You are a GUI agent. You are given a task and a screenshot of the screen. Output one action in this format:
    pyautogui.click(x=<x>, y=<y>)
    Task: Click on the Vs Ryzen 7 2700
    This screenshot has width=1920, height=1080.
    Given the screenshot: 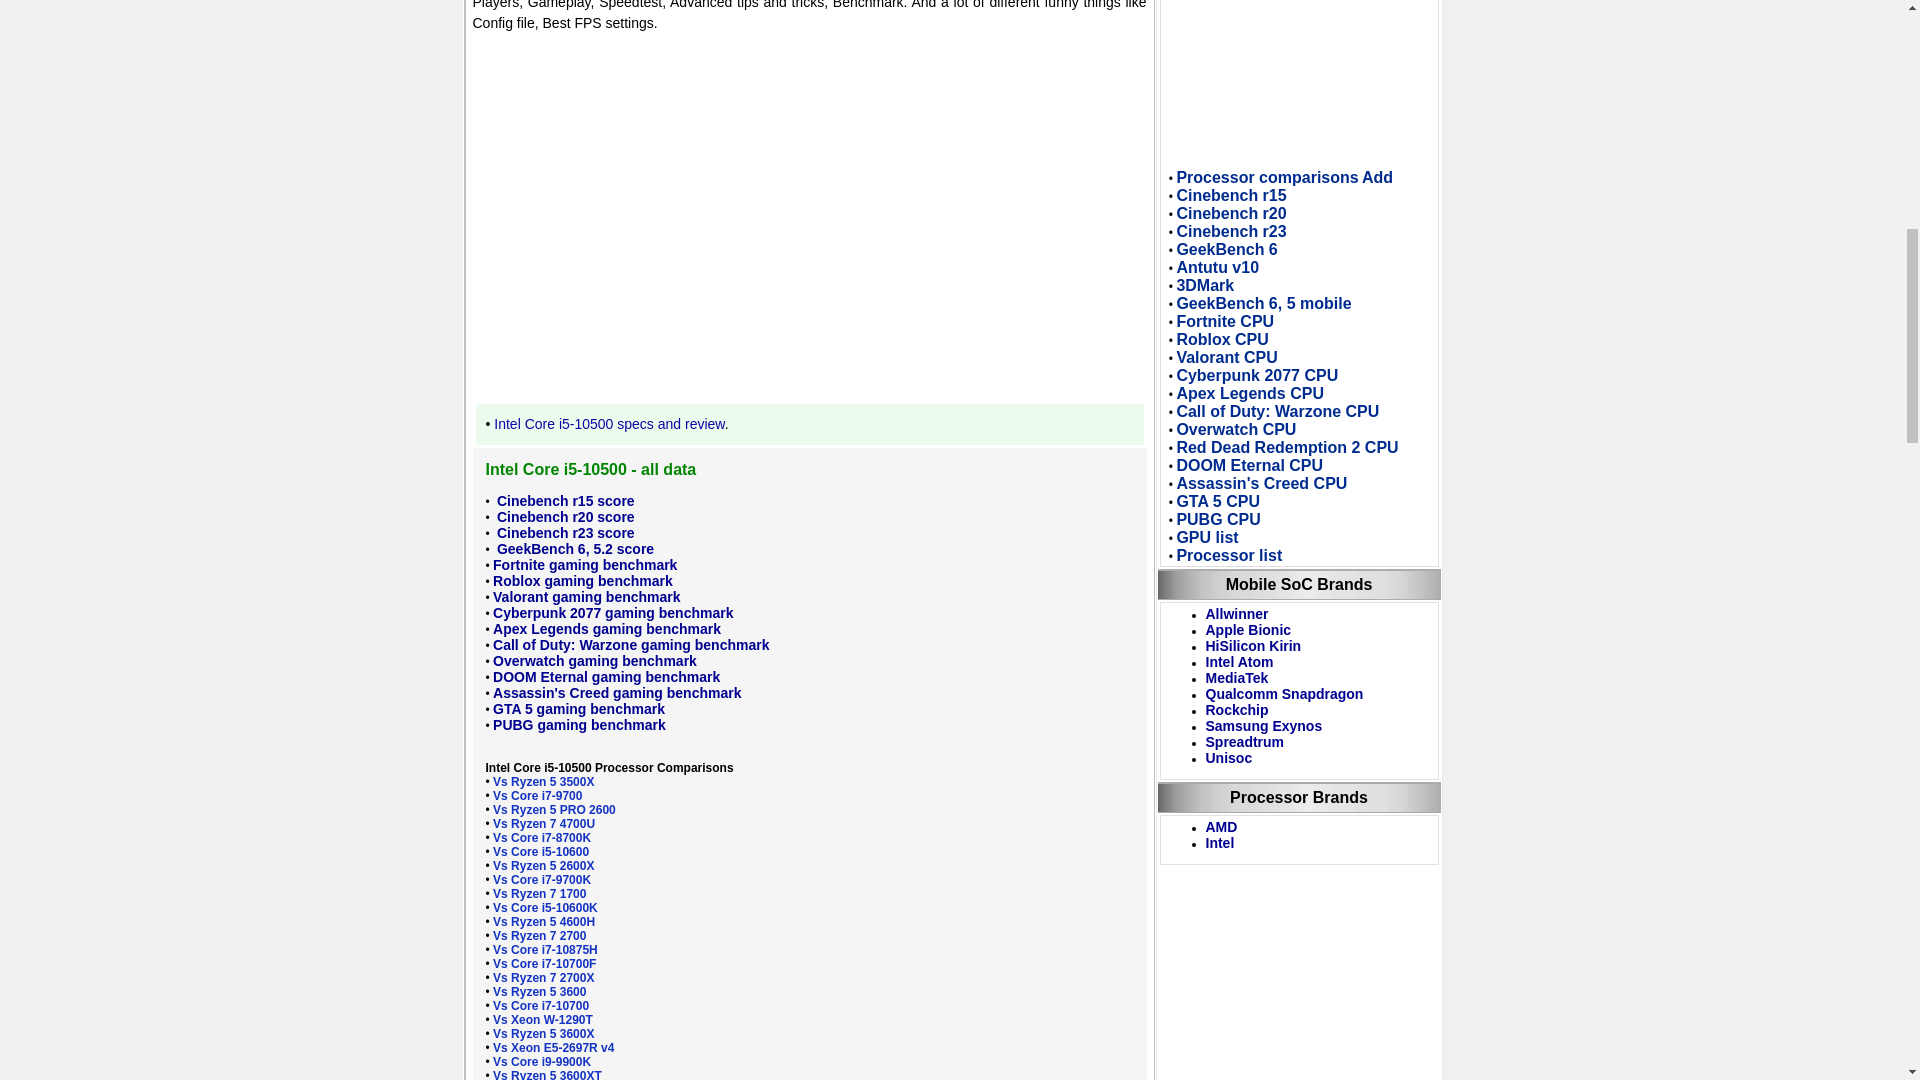 What is the action you would take?
    pyautogui.click(x=539, y=935)
    